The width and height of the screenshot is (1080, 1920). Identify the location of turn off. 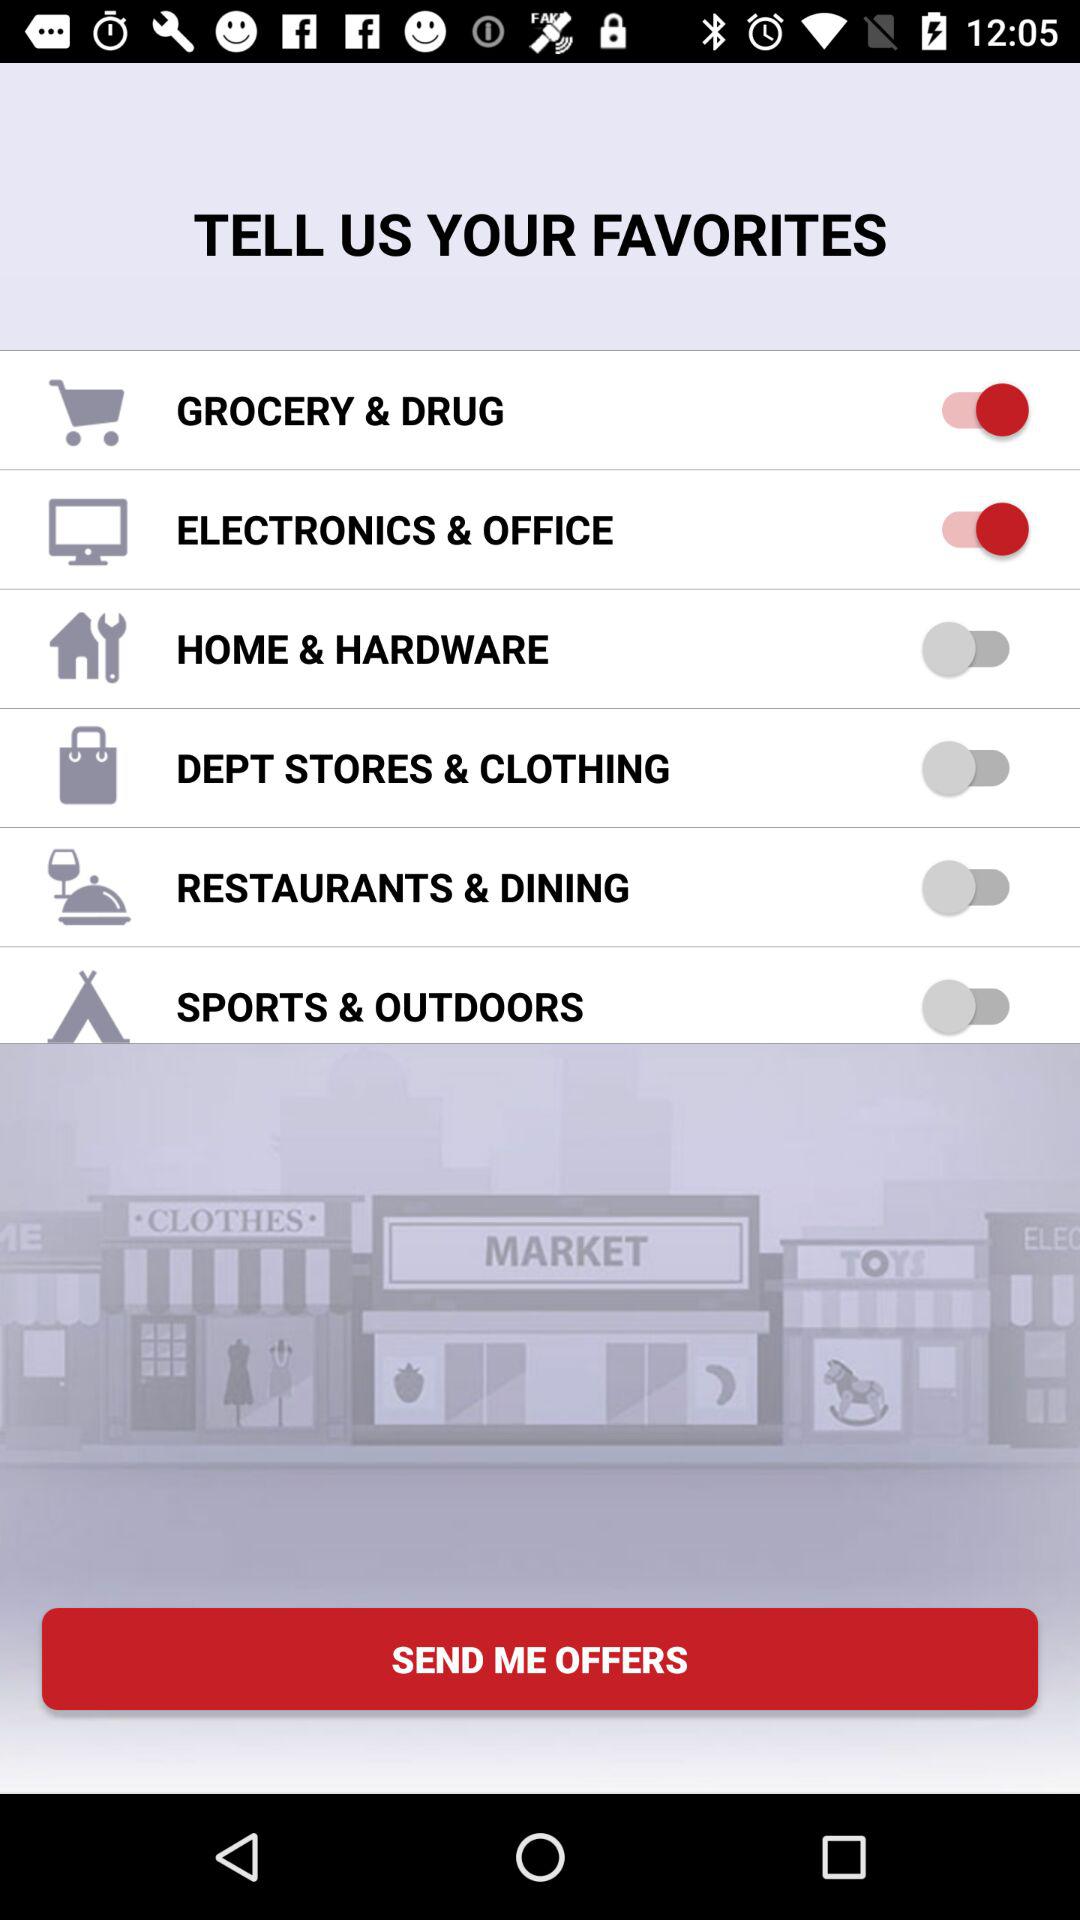
(976, 410).